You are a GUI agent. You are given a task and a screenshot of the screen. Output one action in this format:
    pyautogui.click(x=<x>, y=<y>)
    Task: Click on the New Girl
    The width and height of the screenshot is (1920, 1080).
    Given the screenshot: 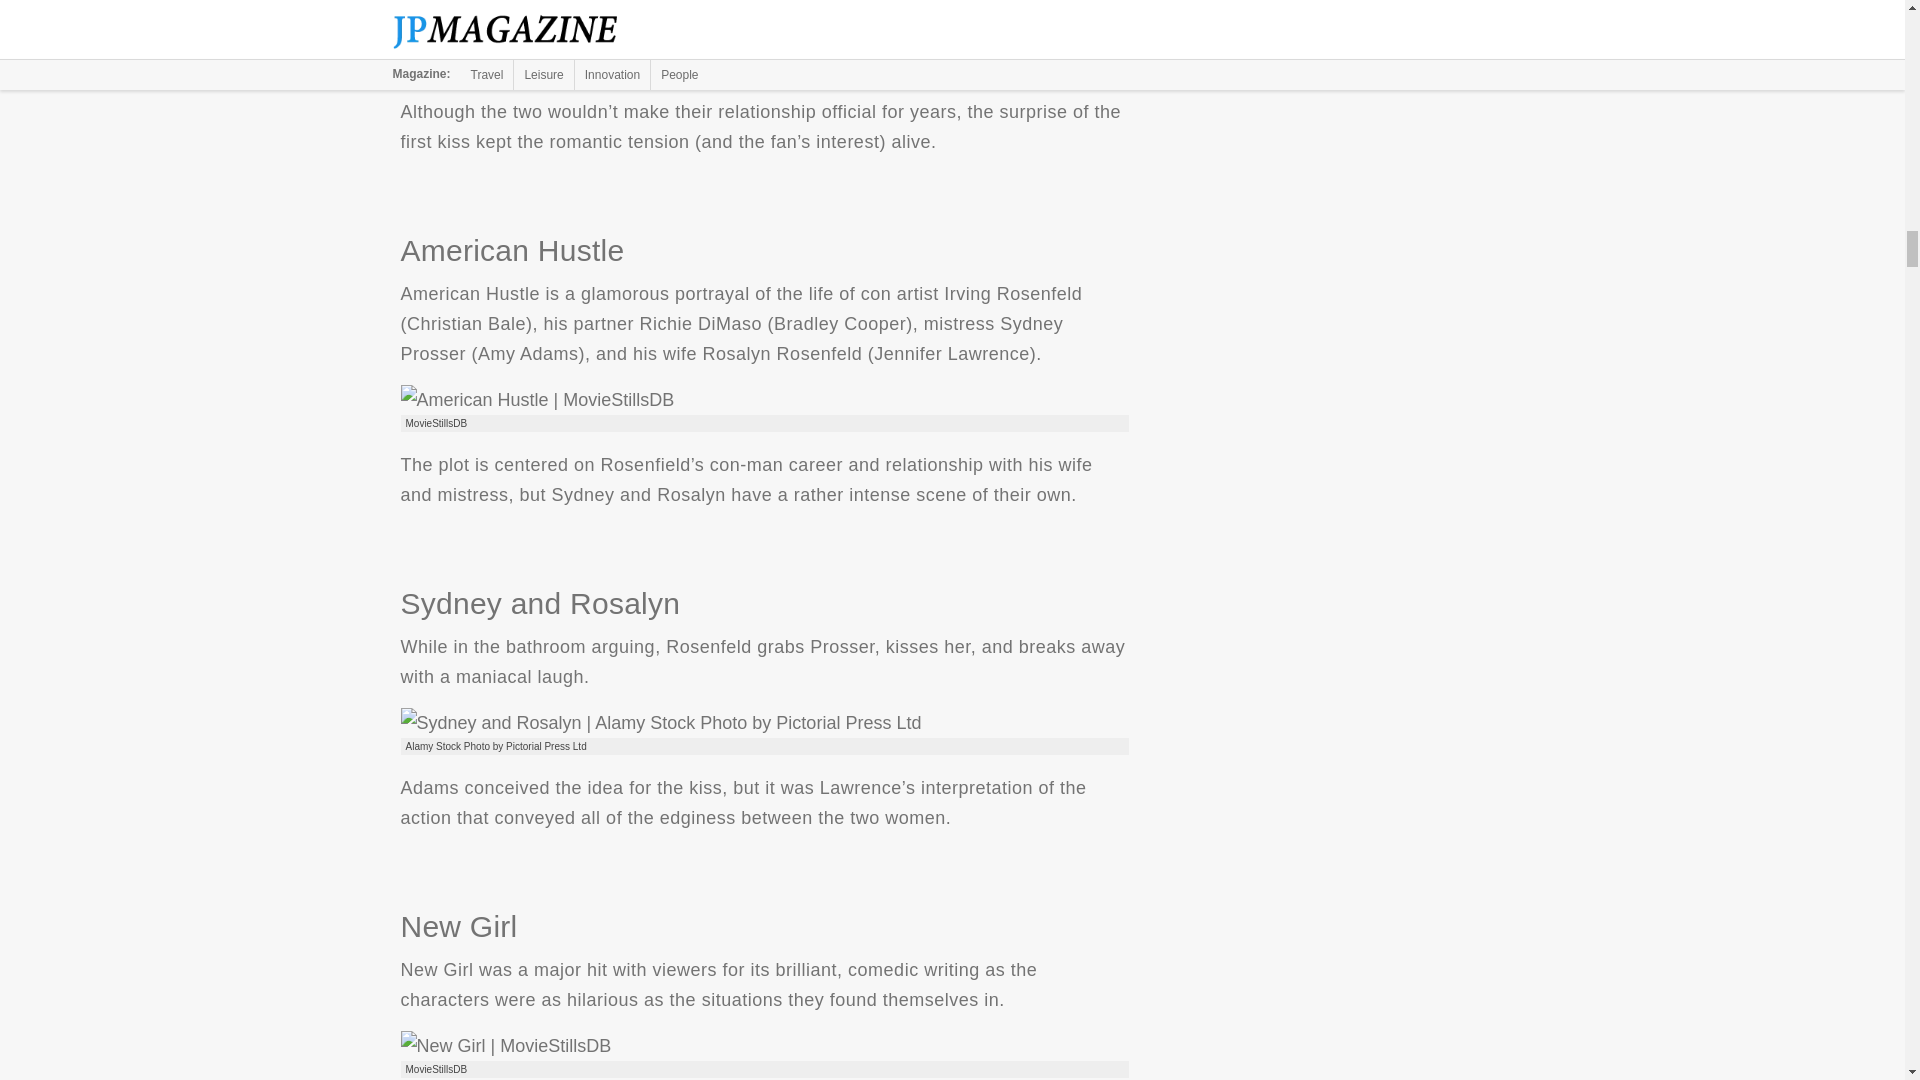 What is the action you would take?
    pyautogui.click(x=504, y=1046)
    